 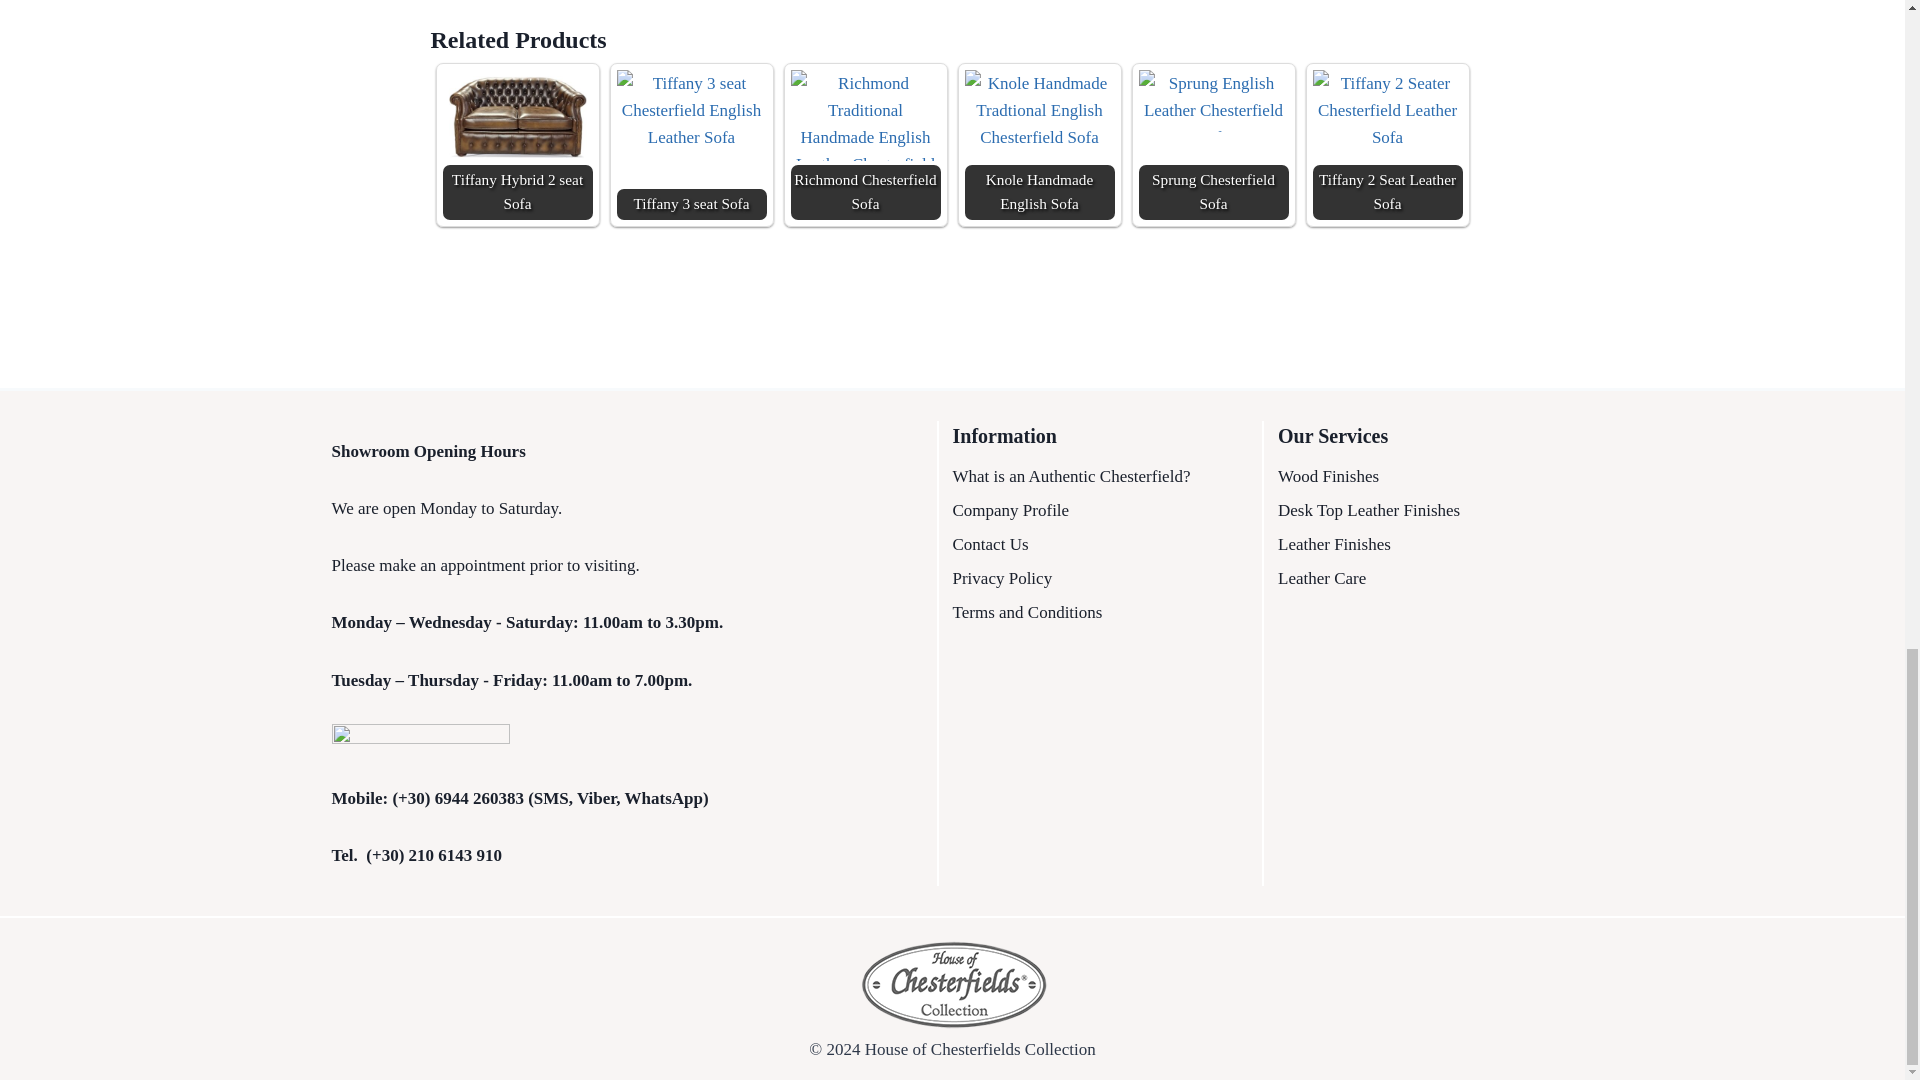 What do you see at coordinates (1038, 110) in the screenshot?
I see `Knole Handmade English Sofa` at bounding box center [1038, 110].